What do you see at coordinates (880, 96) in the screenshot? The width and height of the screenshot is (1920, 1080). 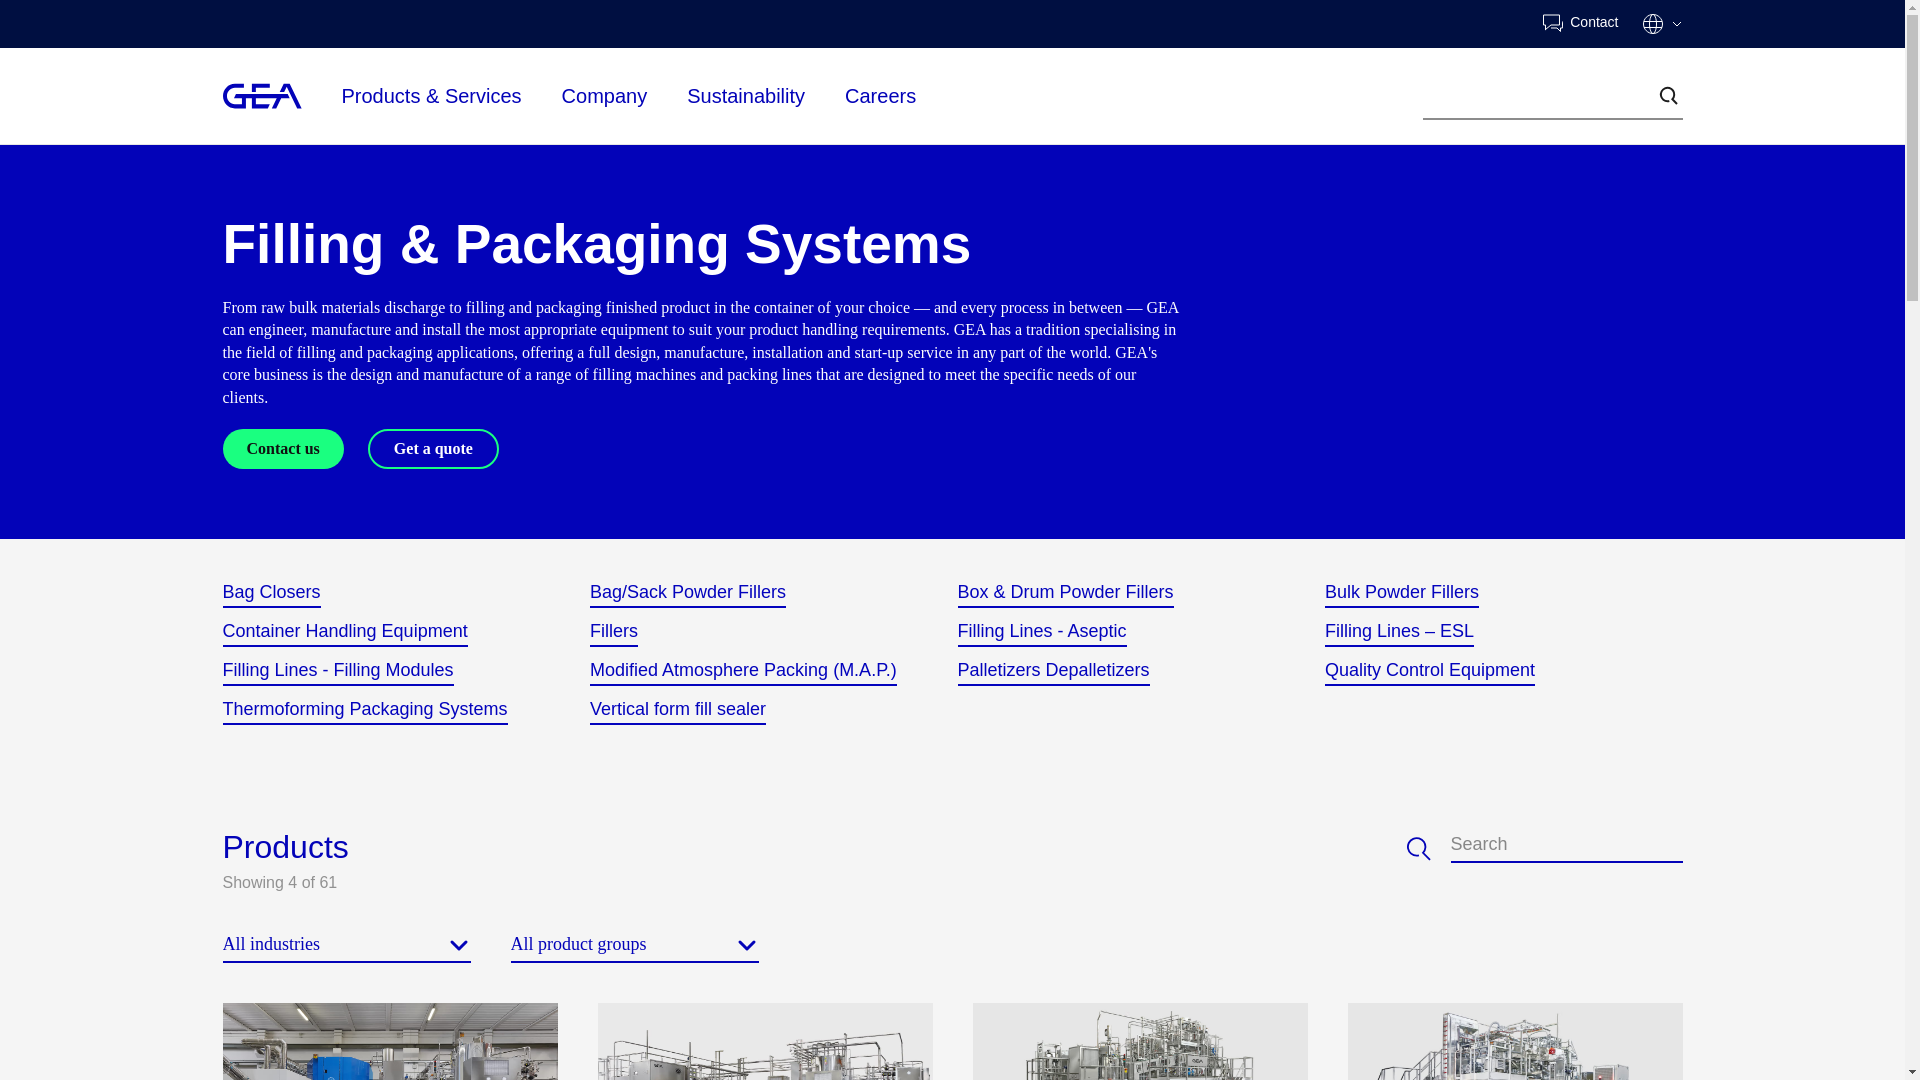 I see `Careers` at bounding box center [880, 96].